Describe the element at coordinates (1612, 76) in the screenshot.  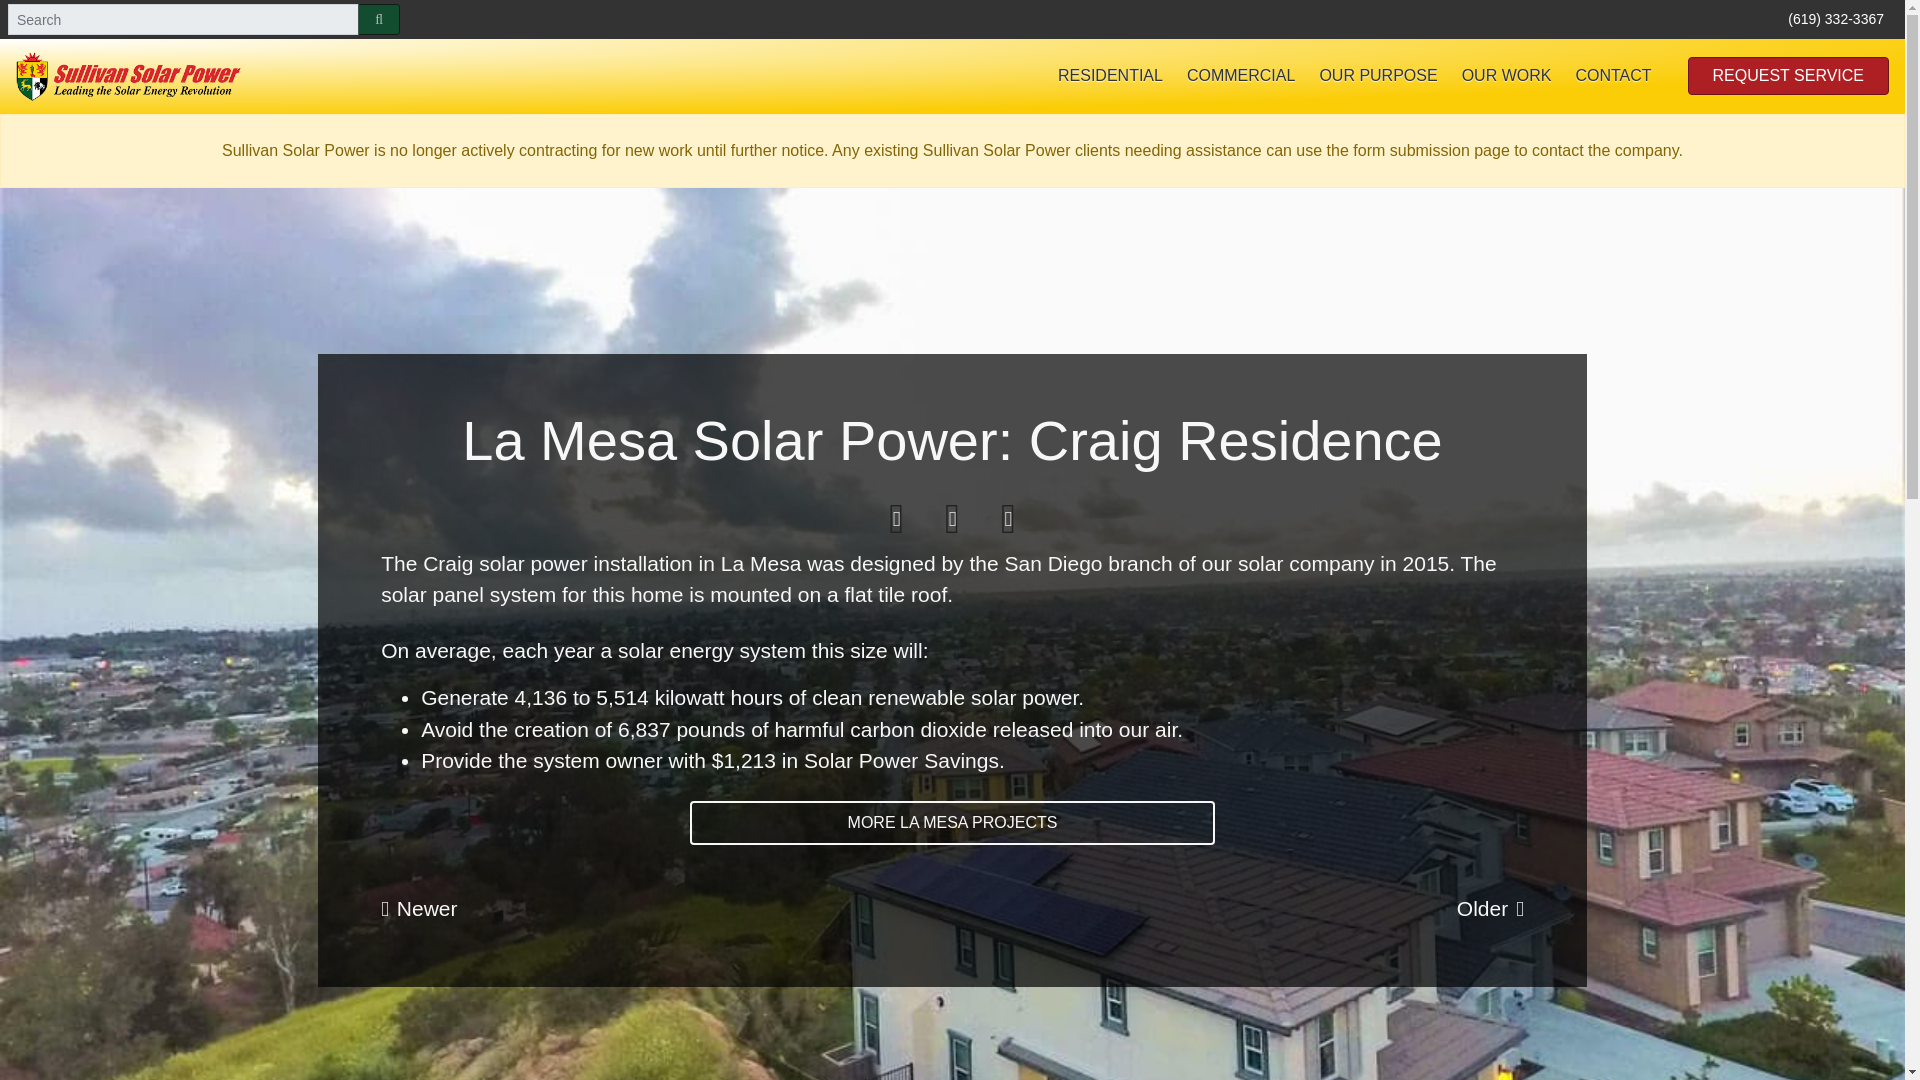
I see `CONTACT` at that location.